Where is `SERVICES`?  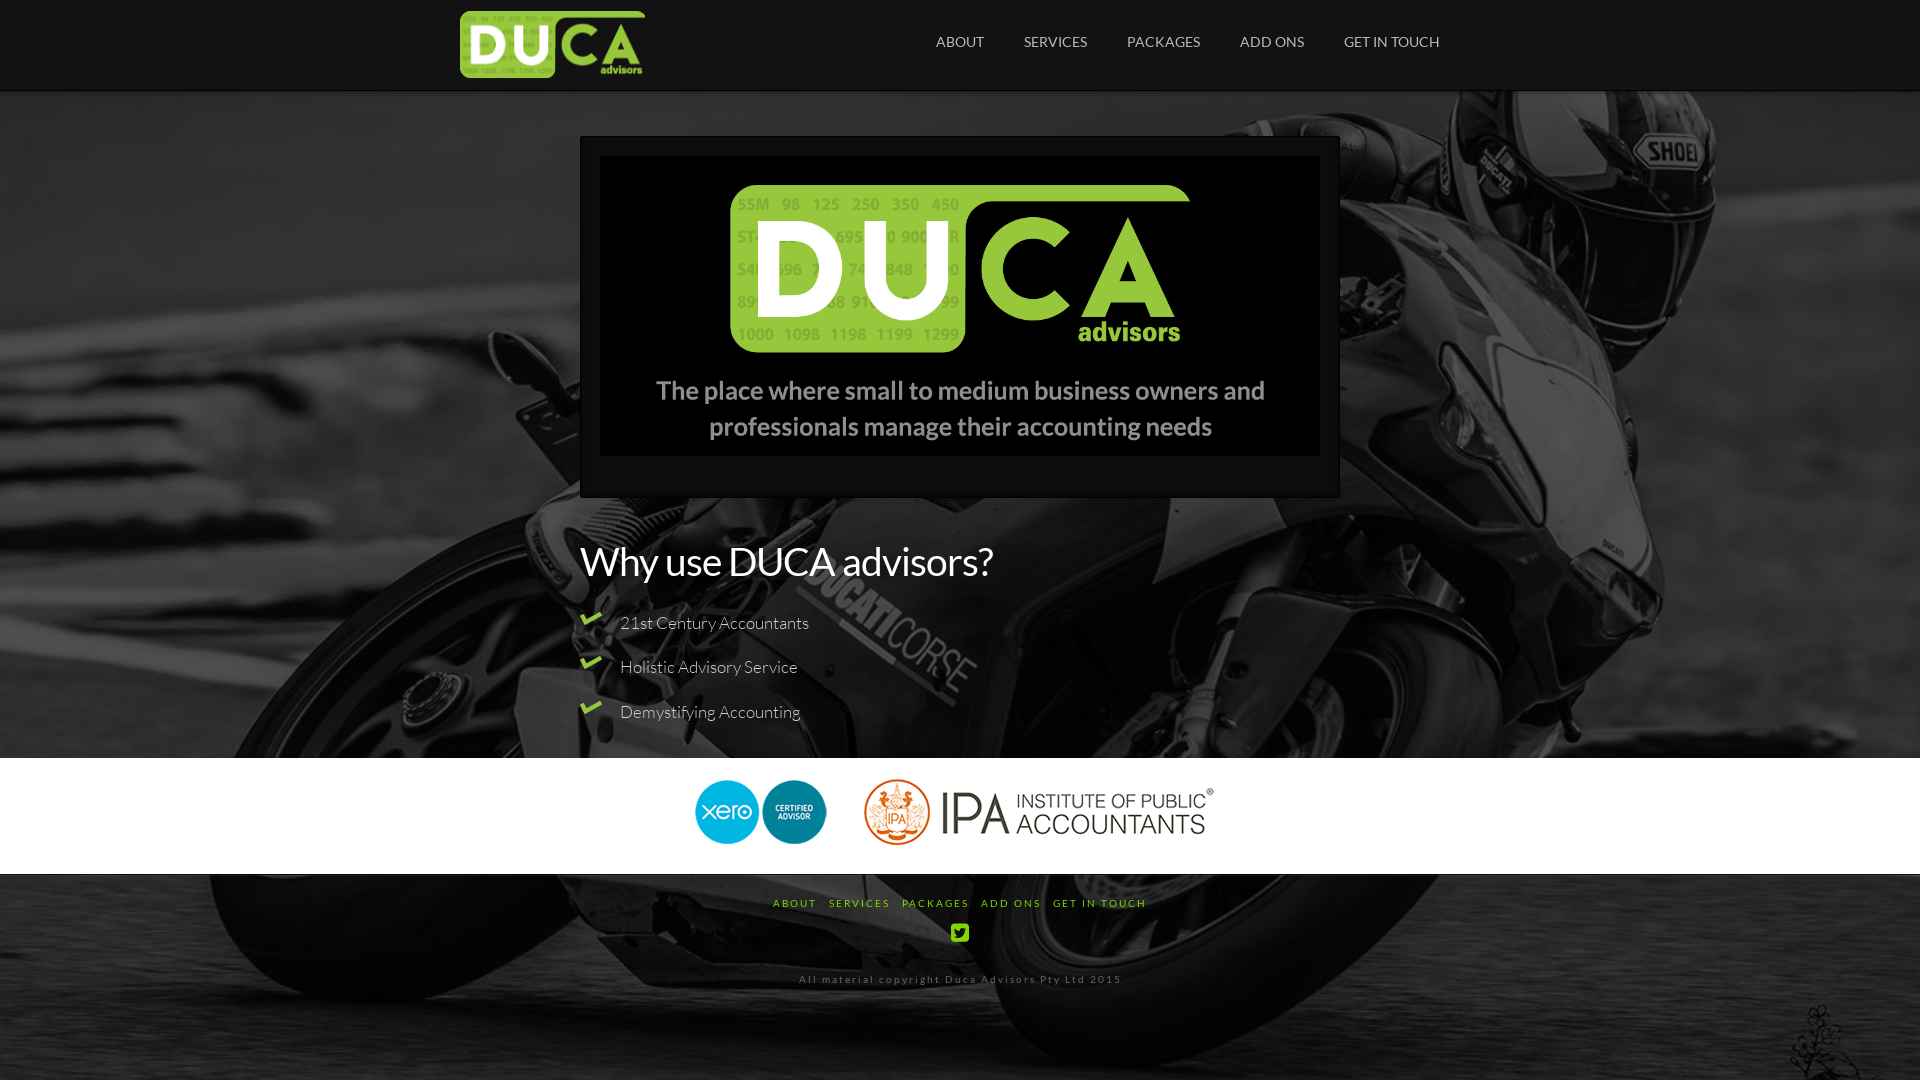 SERVICES is located at coordinates (1056, 45).